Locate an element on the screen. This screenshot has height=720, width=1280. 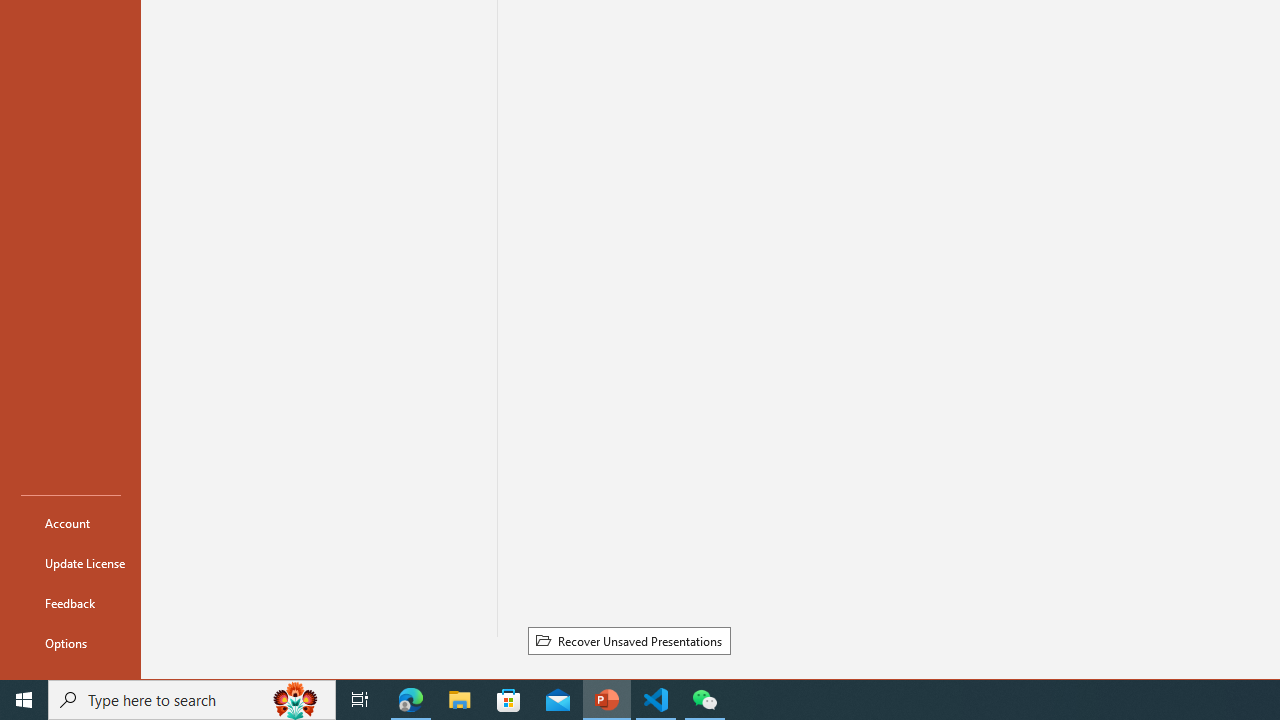
Recover Unsaved Presentations is located at coordinates (628, 641).